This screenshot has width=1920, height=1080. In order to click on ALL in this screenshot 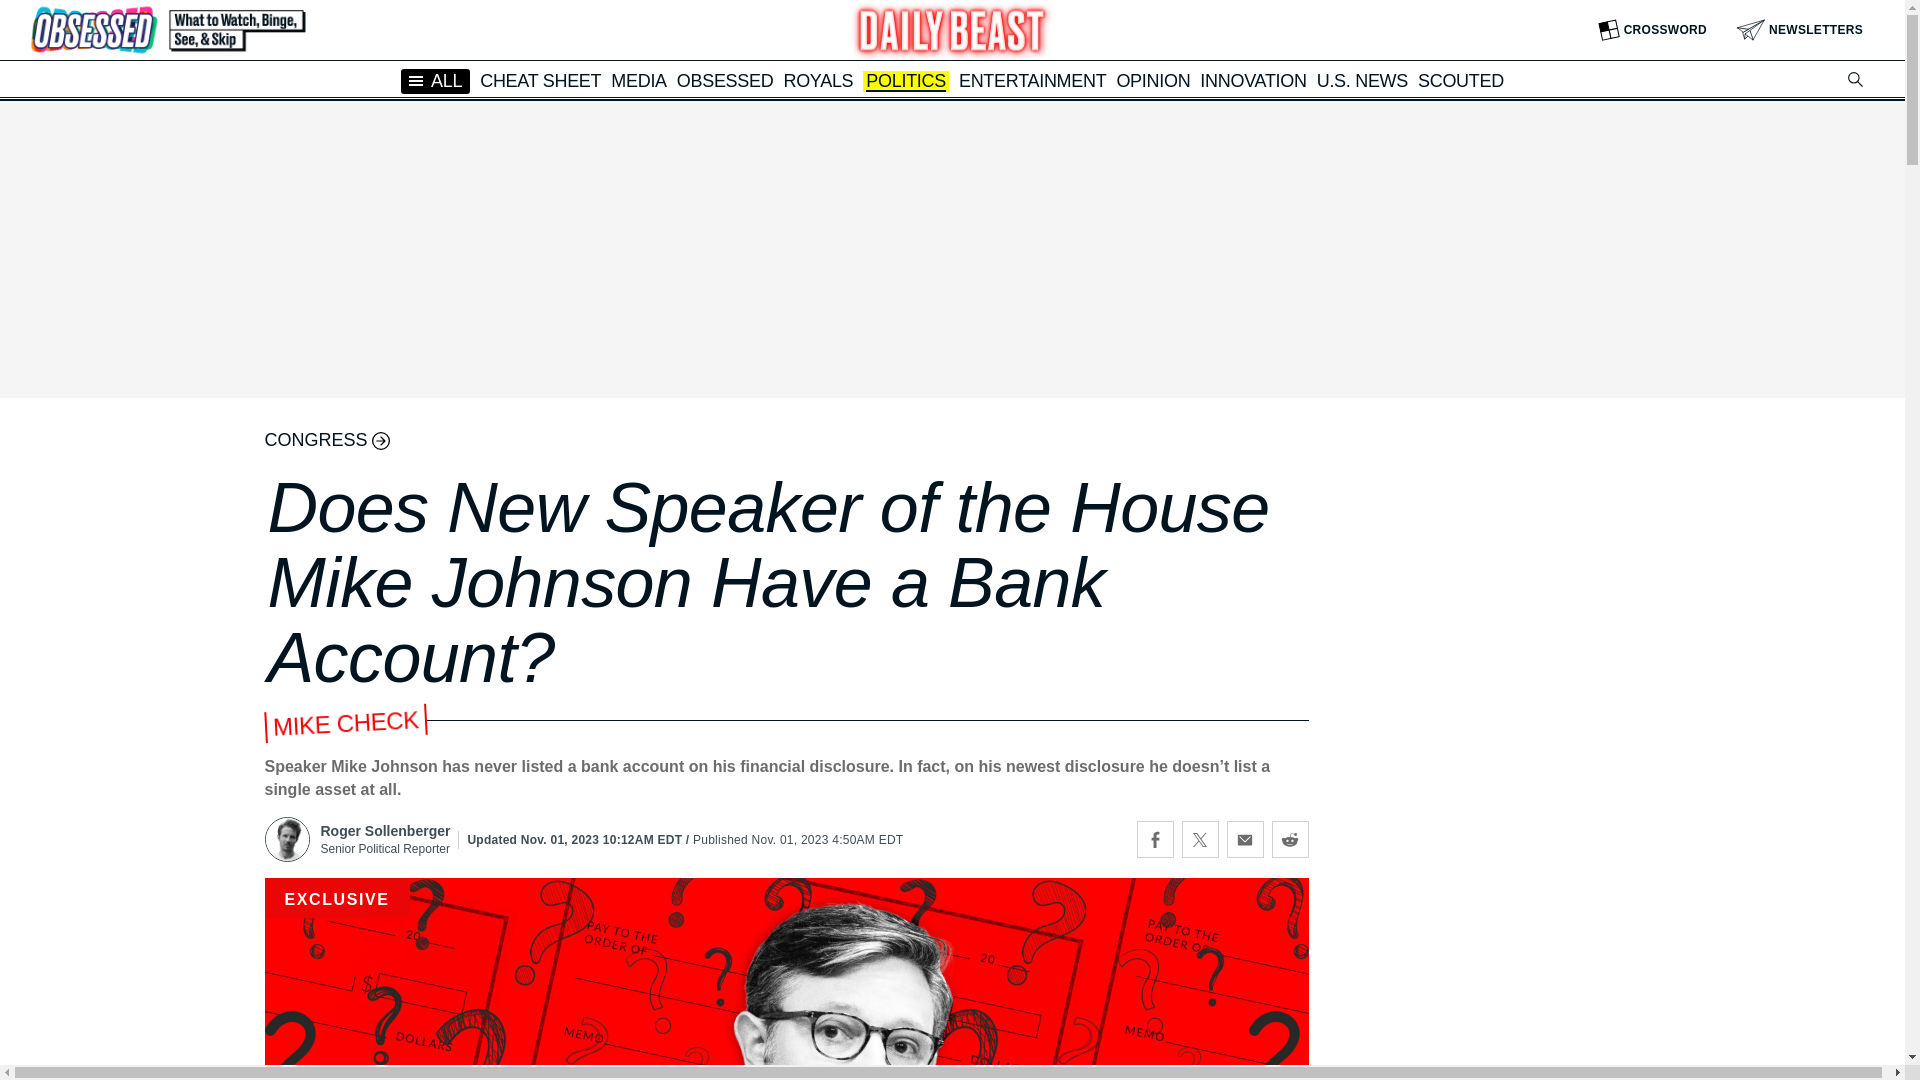, I will do `click(436, 80)`.